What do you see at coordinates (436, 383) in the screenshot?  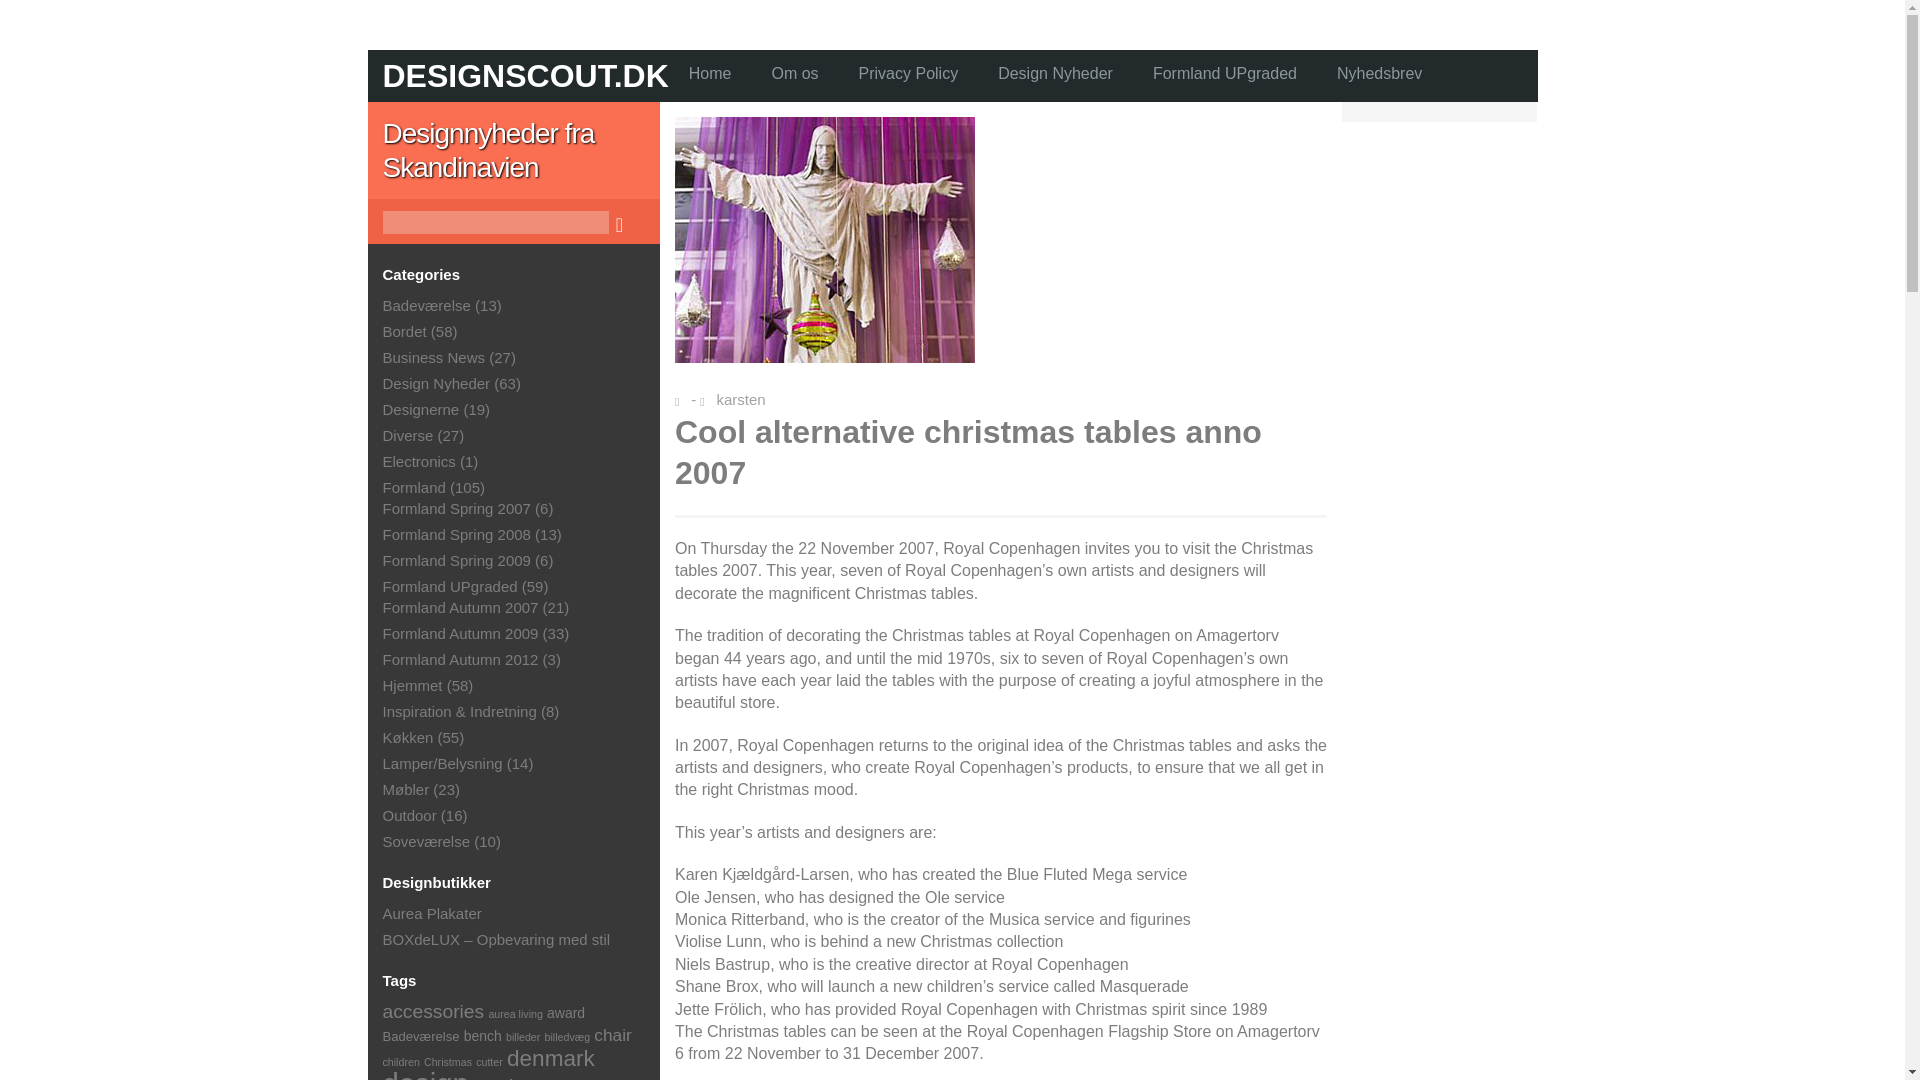 I see `Design Nyheder` at bounding box center [436, 383].